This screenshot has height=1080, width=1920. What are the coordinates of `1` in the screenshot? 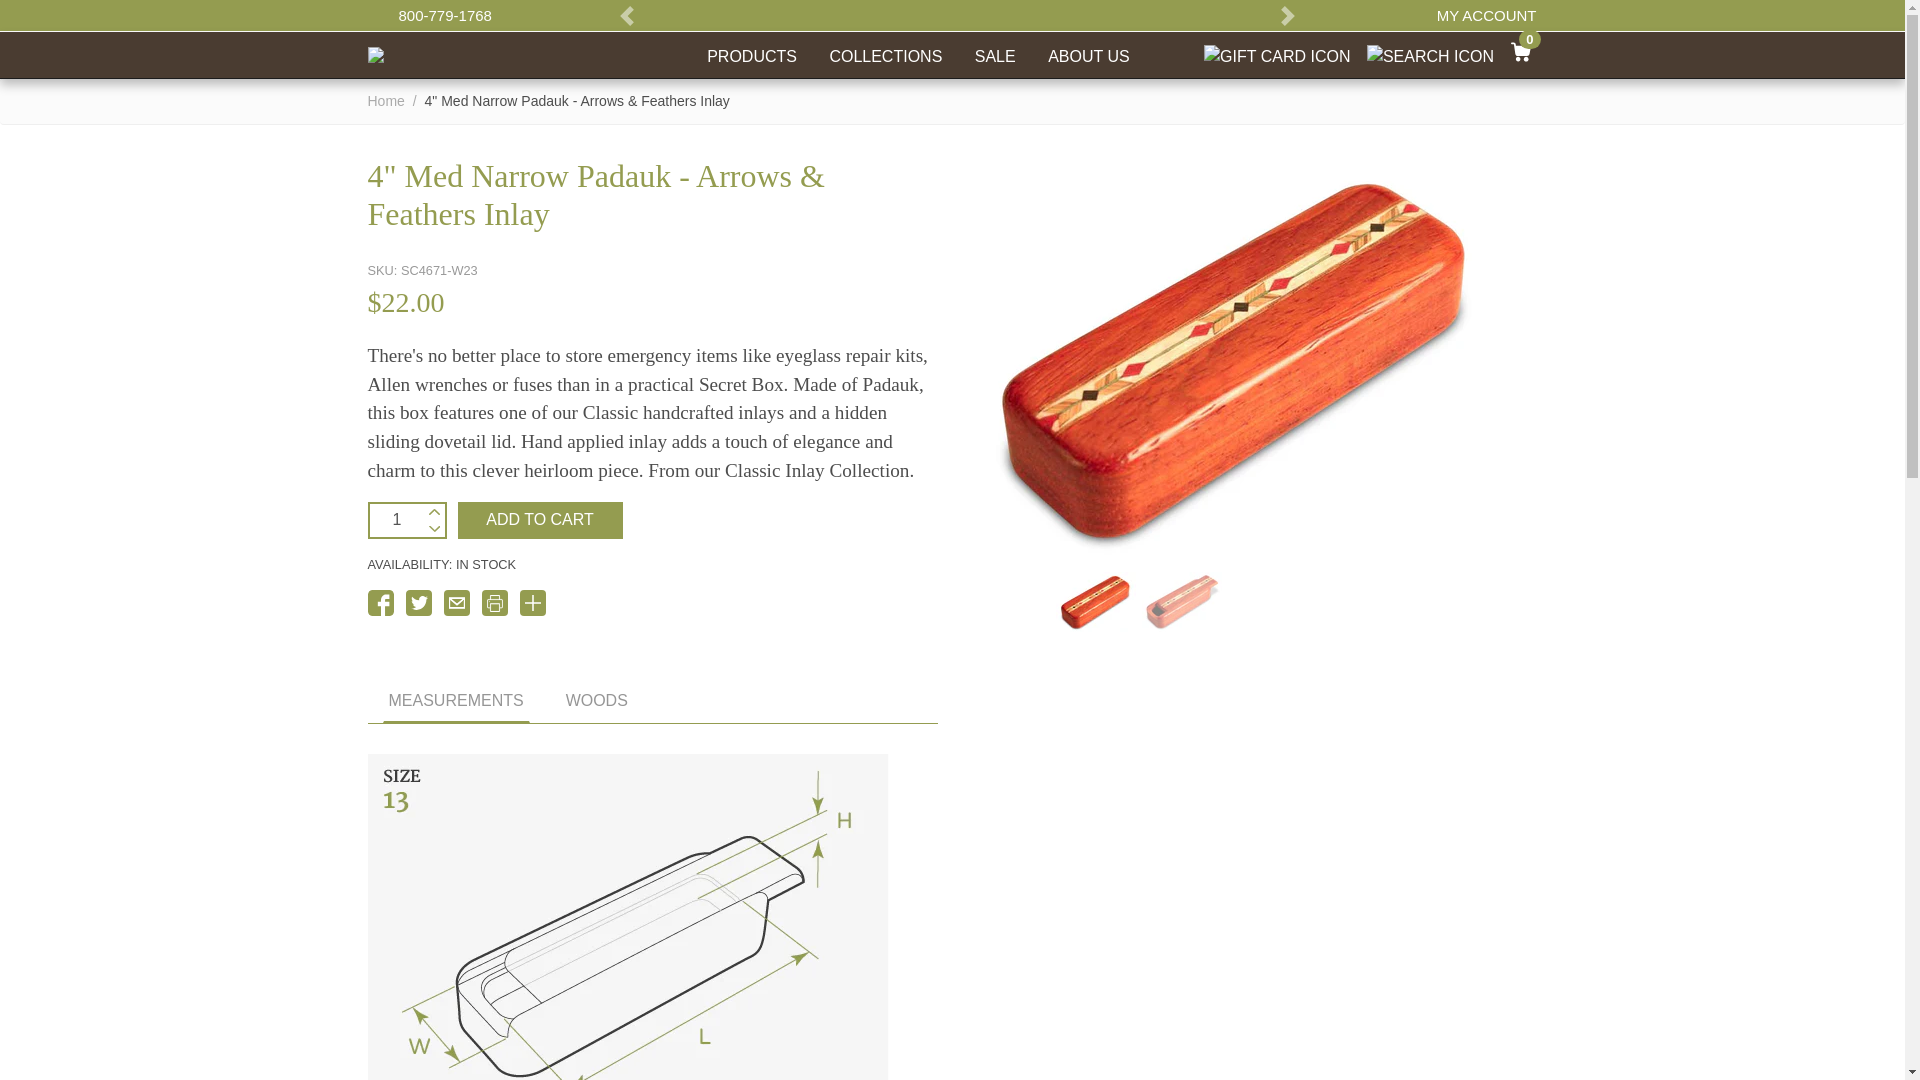 It's located at (397, 520).